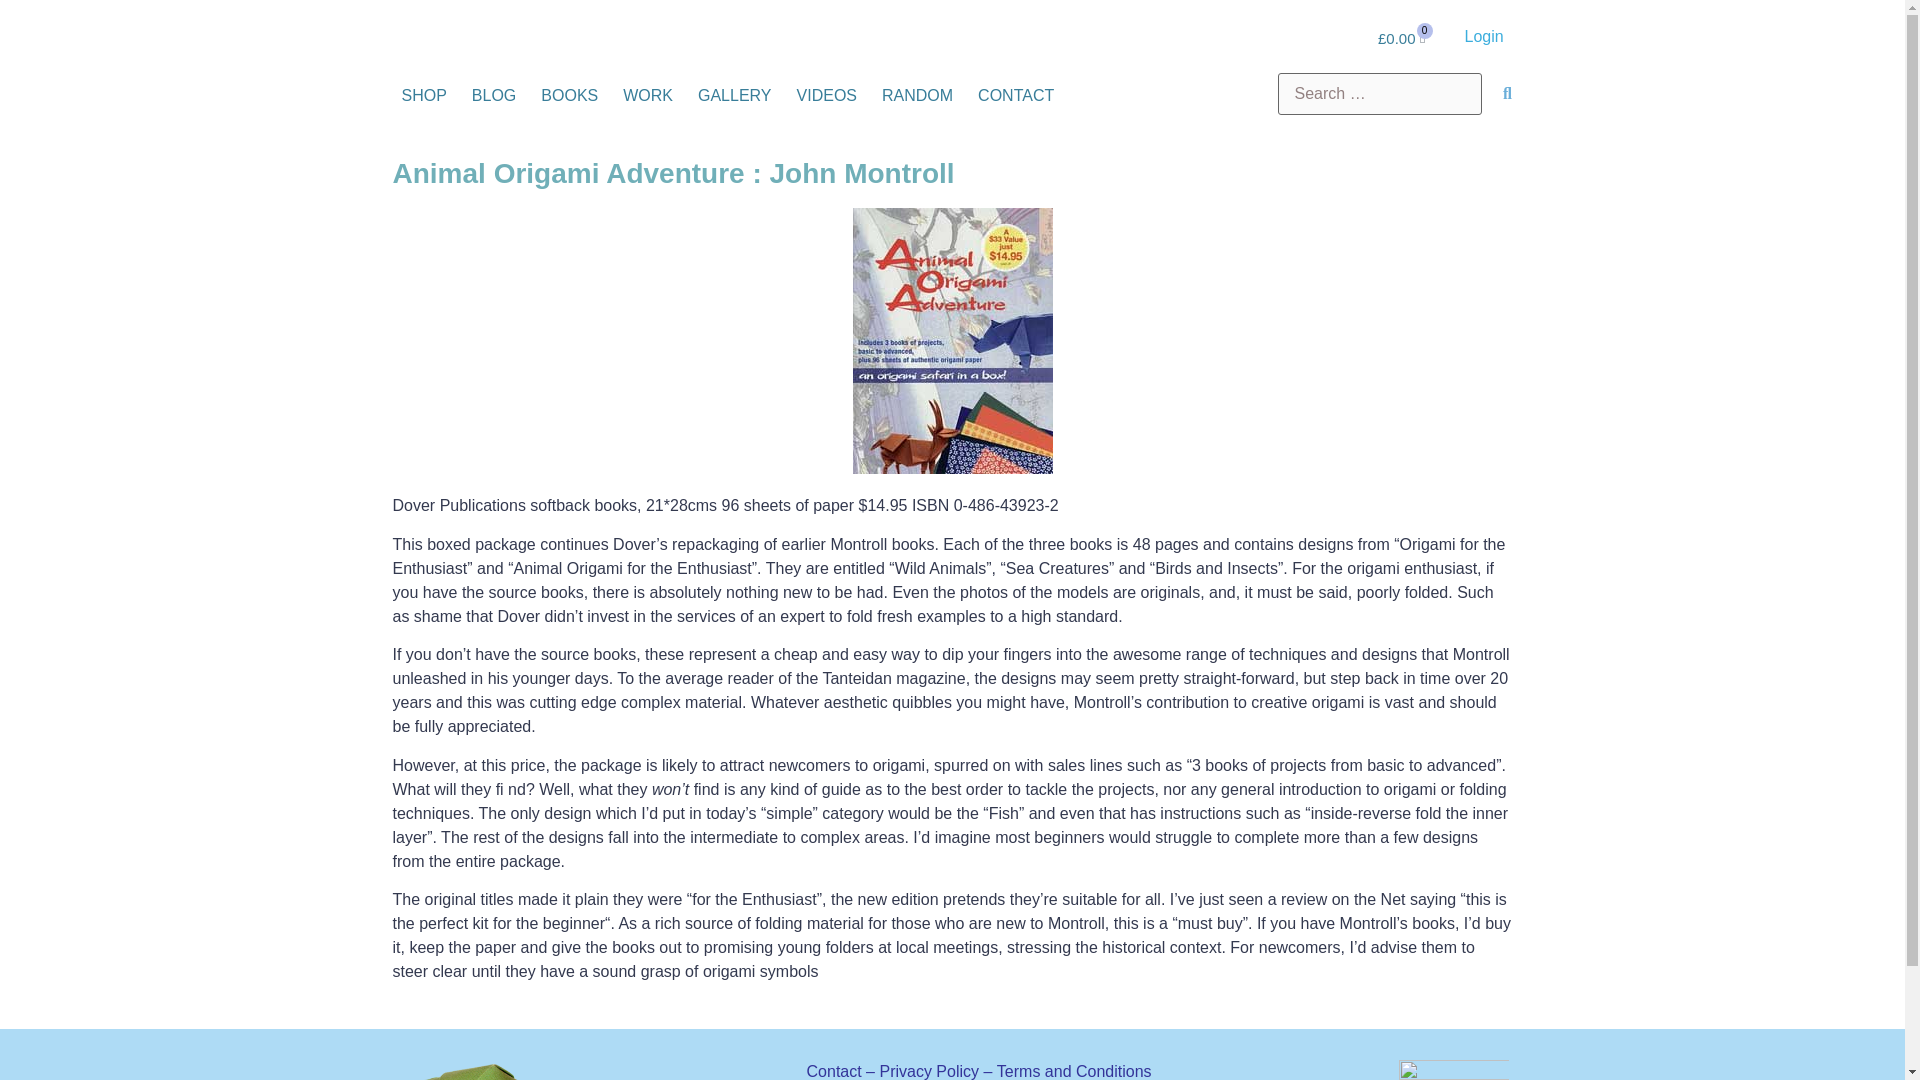 This screenshot has width=1920, height=1080. Describe the element at coordinates (1483, 36) in the screenshot. I see `Login` at that location.